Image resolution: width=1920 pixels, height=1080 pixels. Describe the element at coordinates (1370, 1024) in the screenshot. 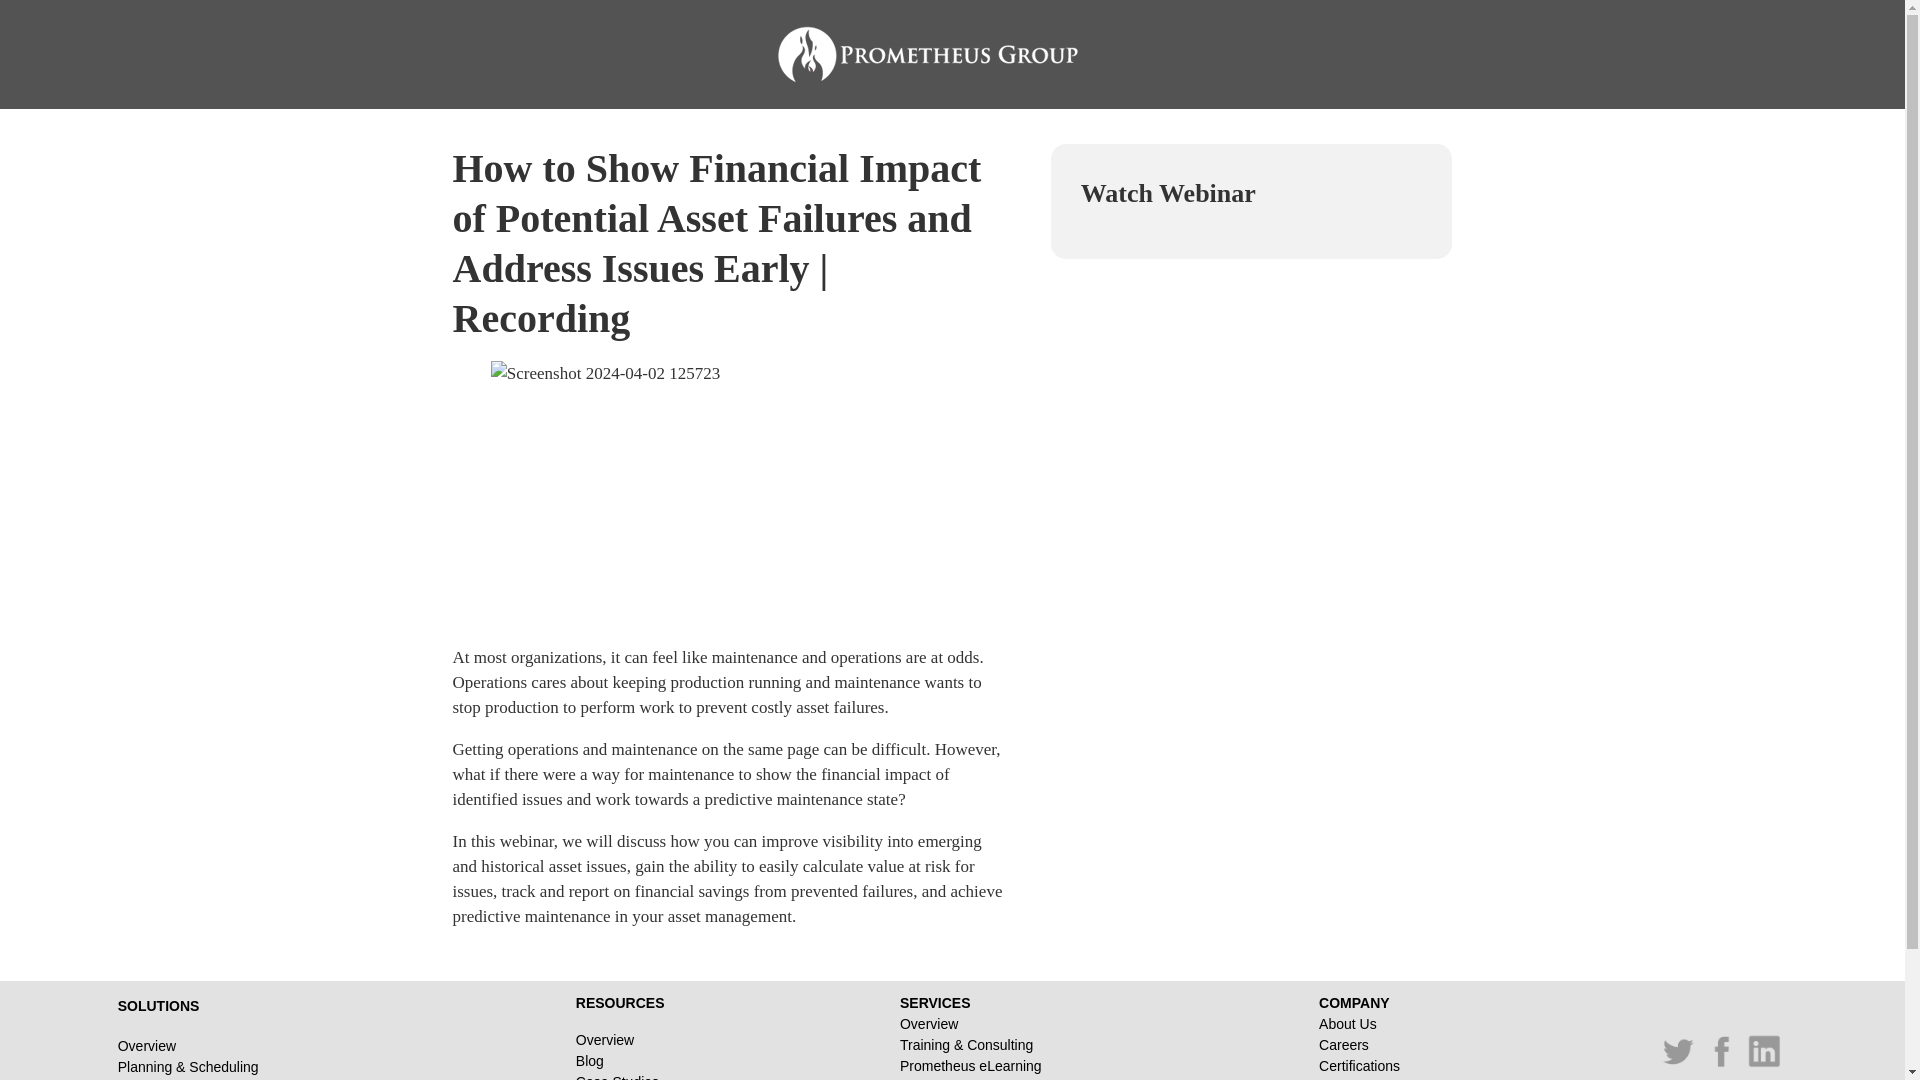

I see `About Us` at that location.